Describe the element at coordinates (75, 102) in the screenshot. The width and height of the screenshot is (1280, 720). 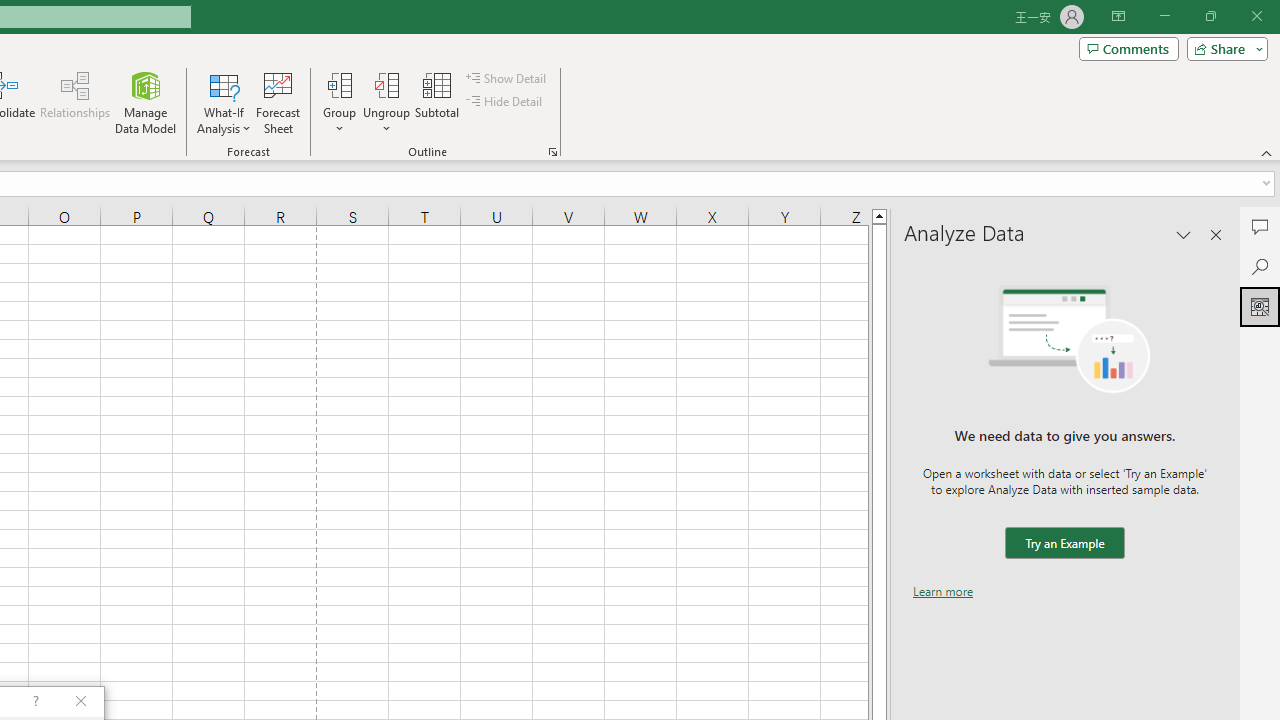
I see `Relationships` at that location.